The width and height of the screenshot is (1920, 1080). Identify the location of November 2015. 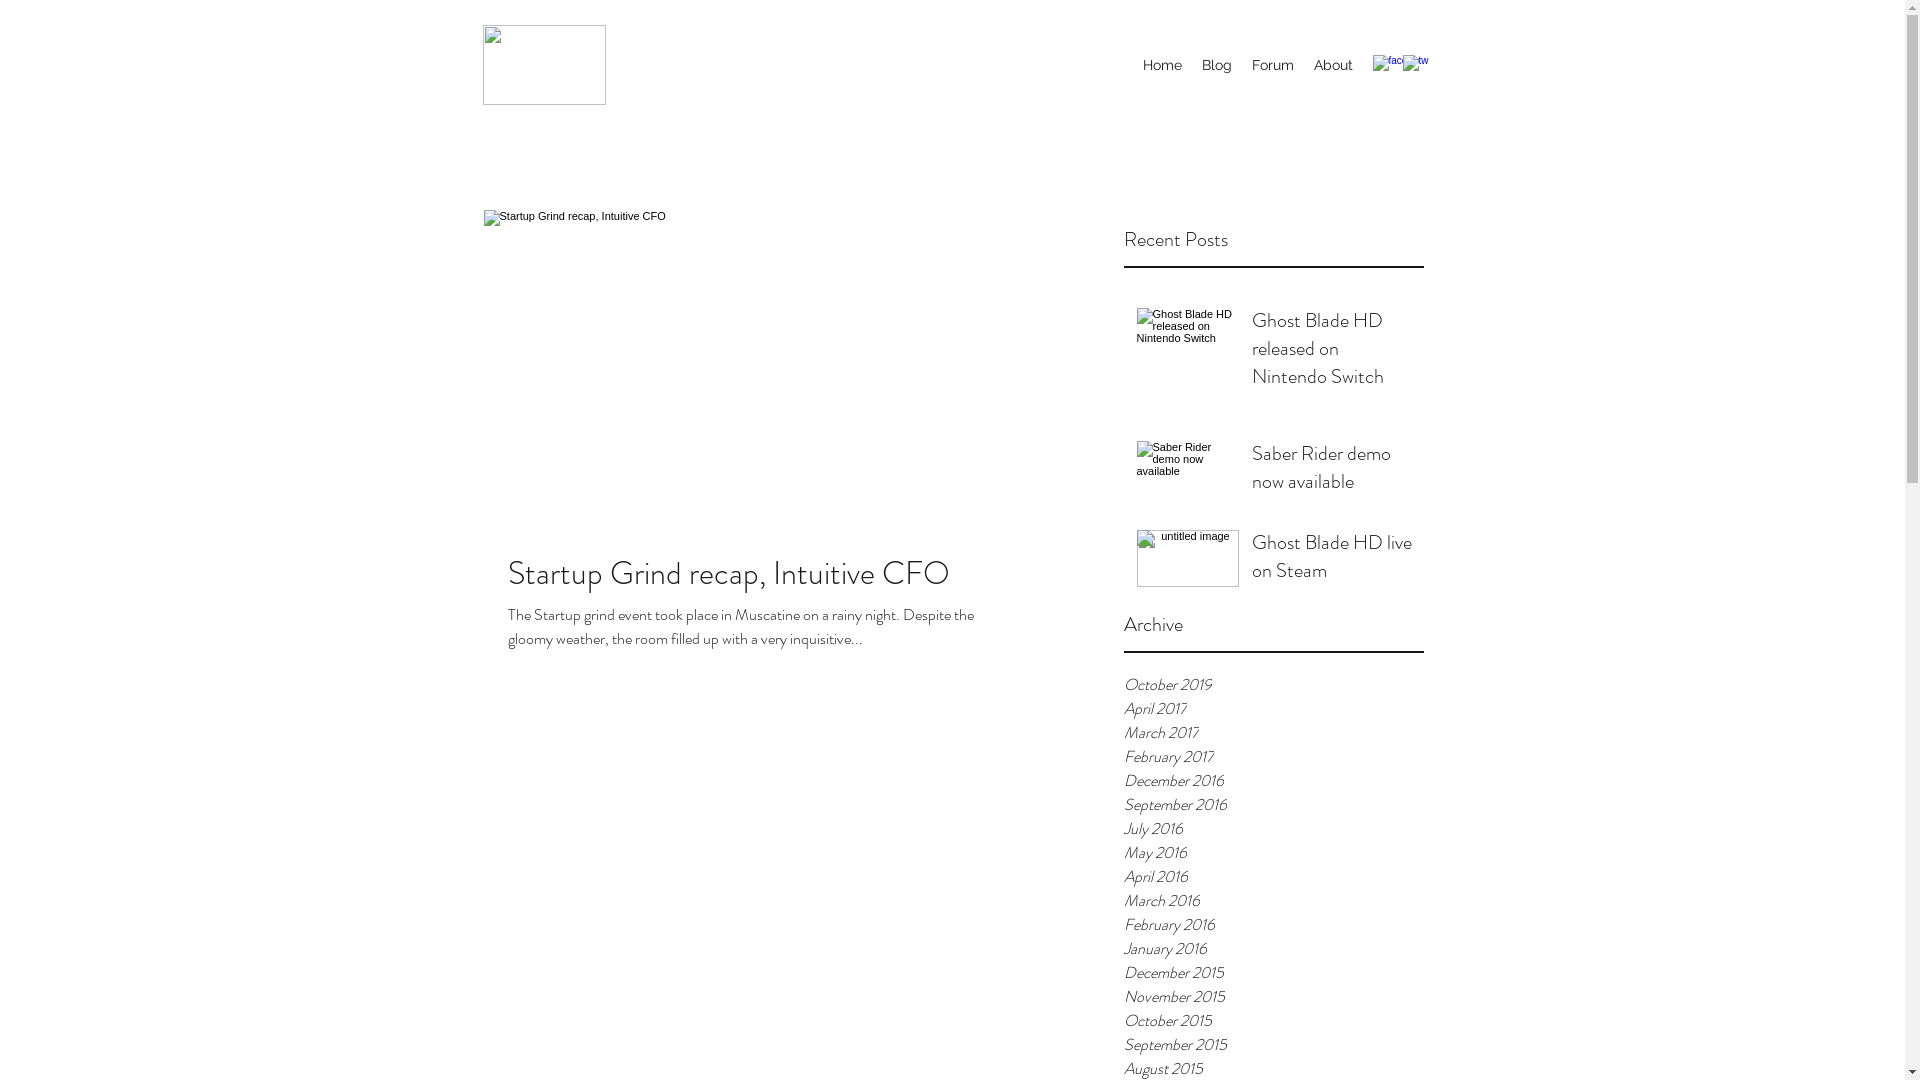
(1274, 997).